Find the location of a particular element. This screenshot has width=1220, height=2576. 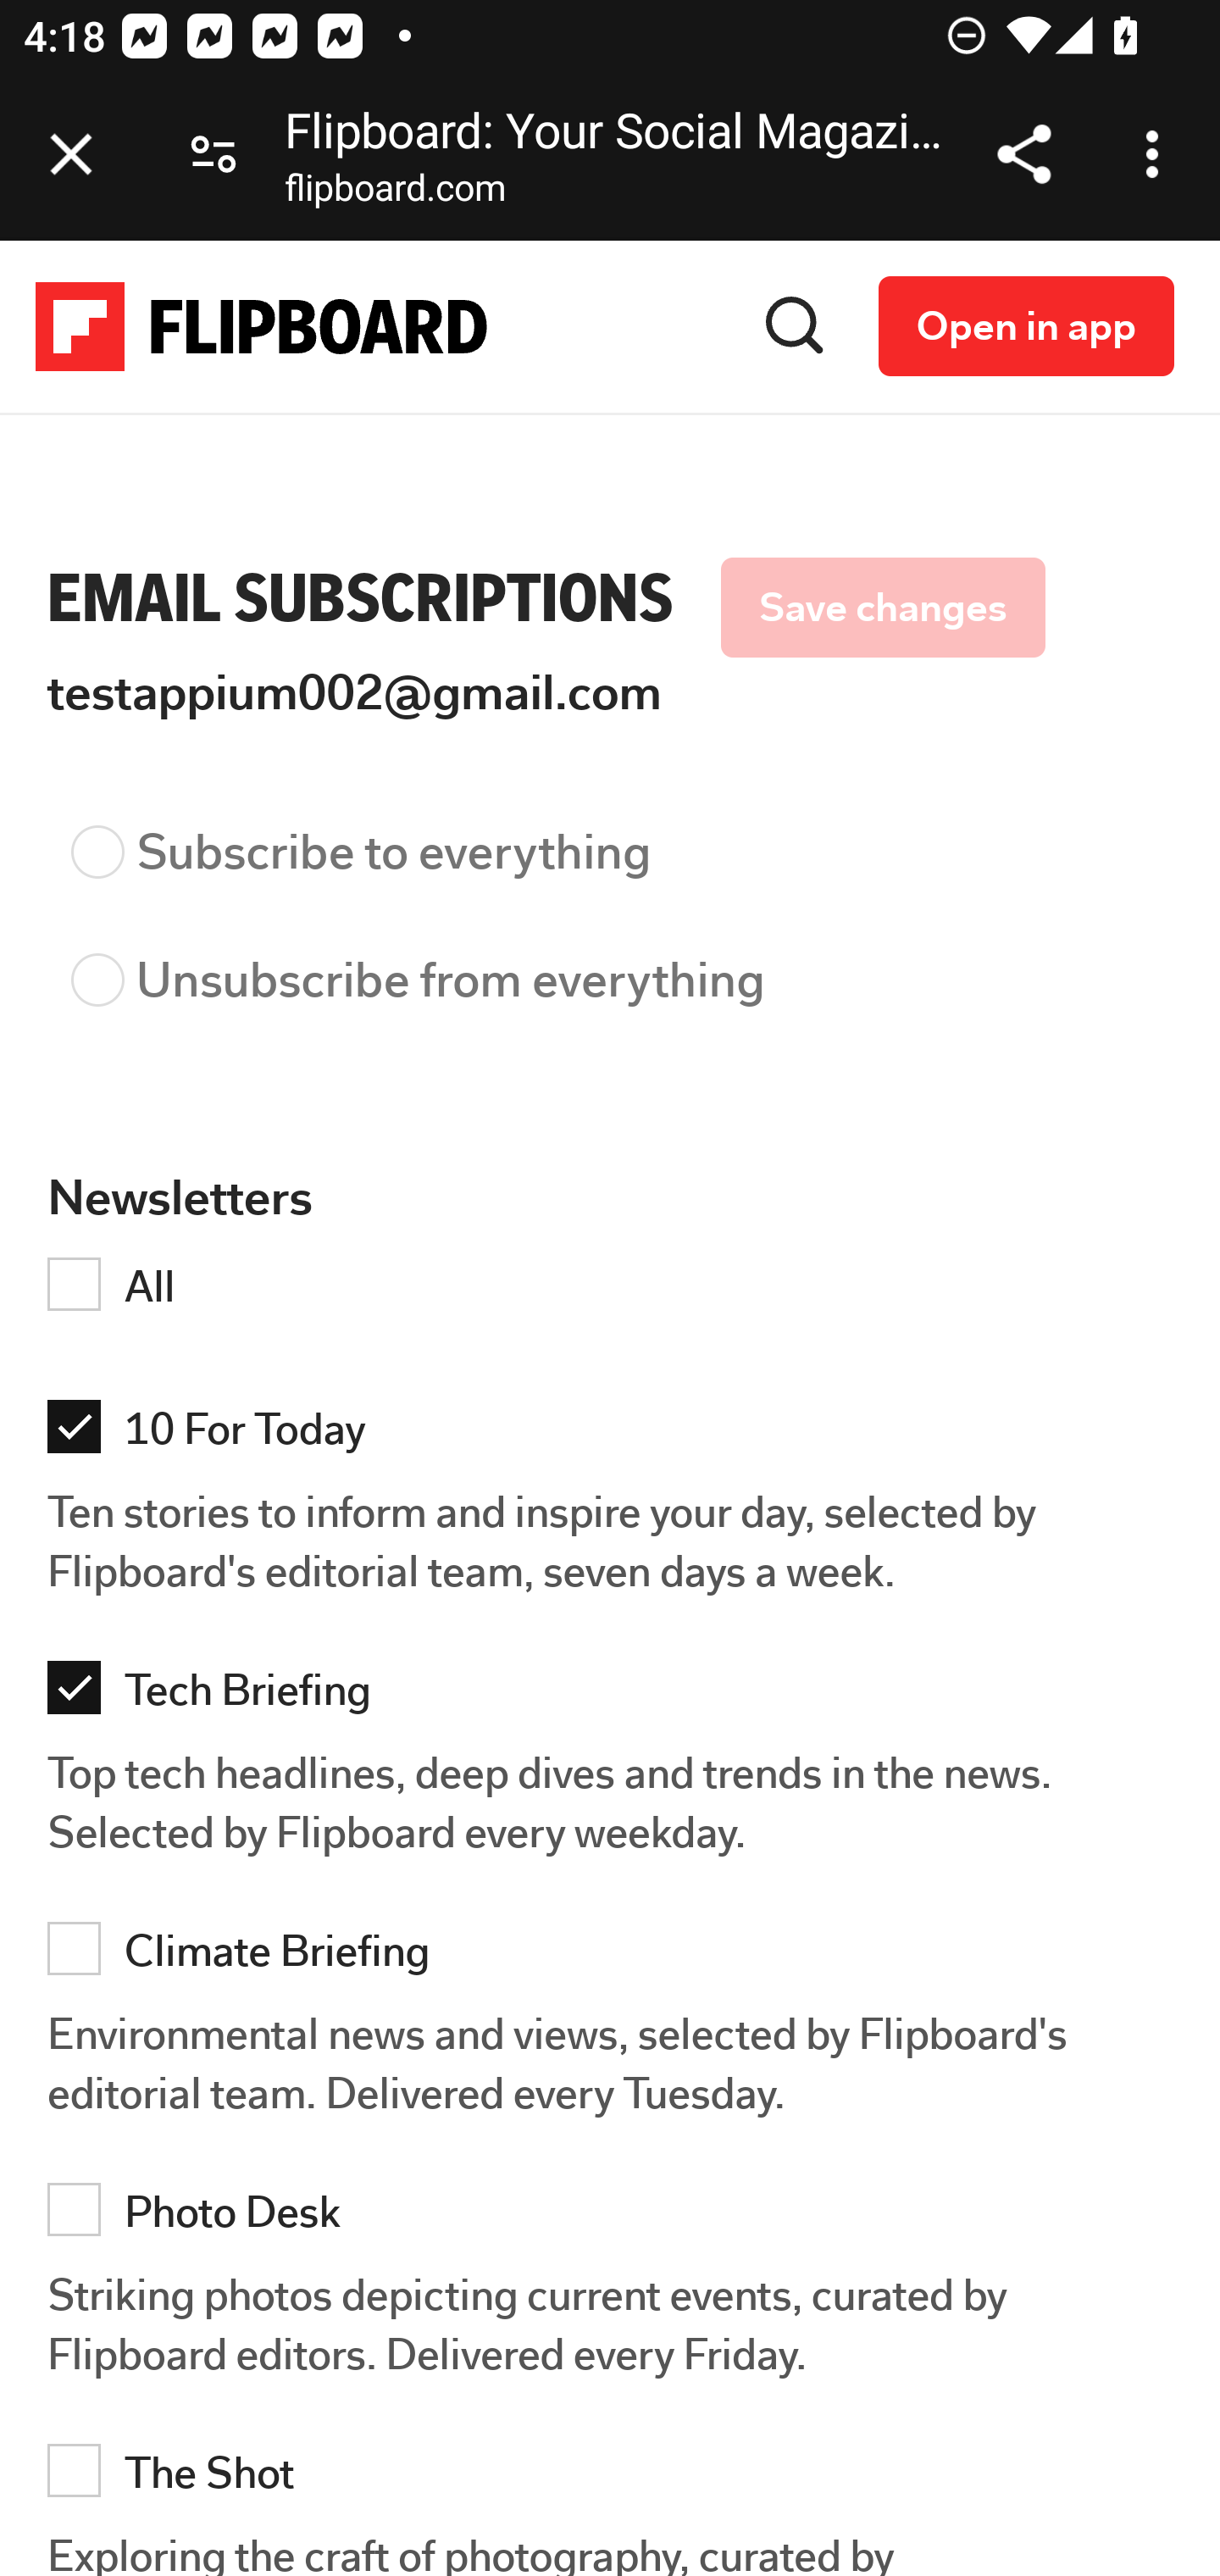

The Shot is located at coordinates (618, 2478).